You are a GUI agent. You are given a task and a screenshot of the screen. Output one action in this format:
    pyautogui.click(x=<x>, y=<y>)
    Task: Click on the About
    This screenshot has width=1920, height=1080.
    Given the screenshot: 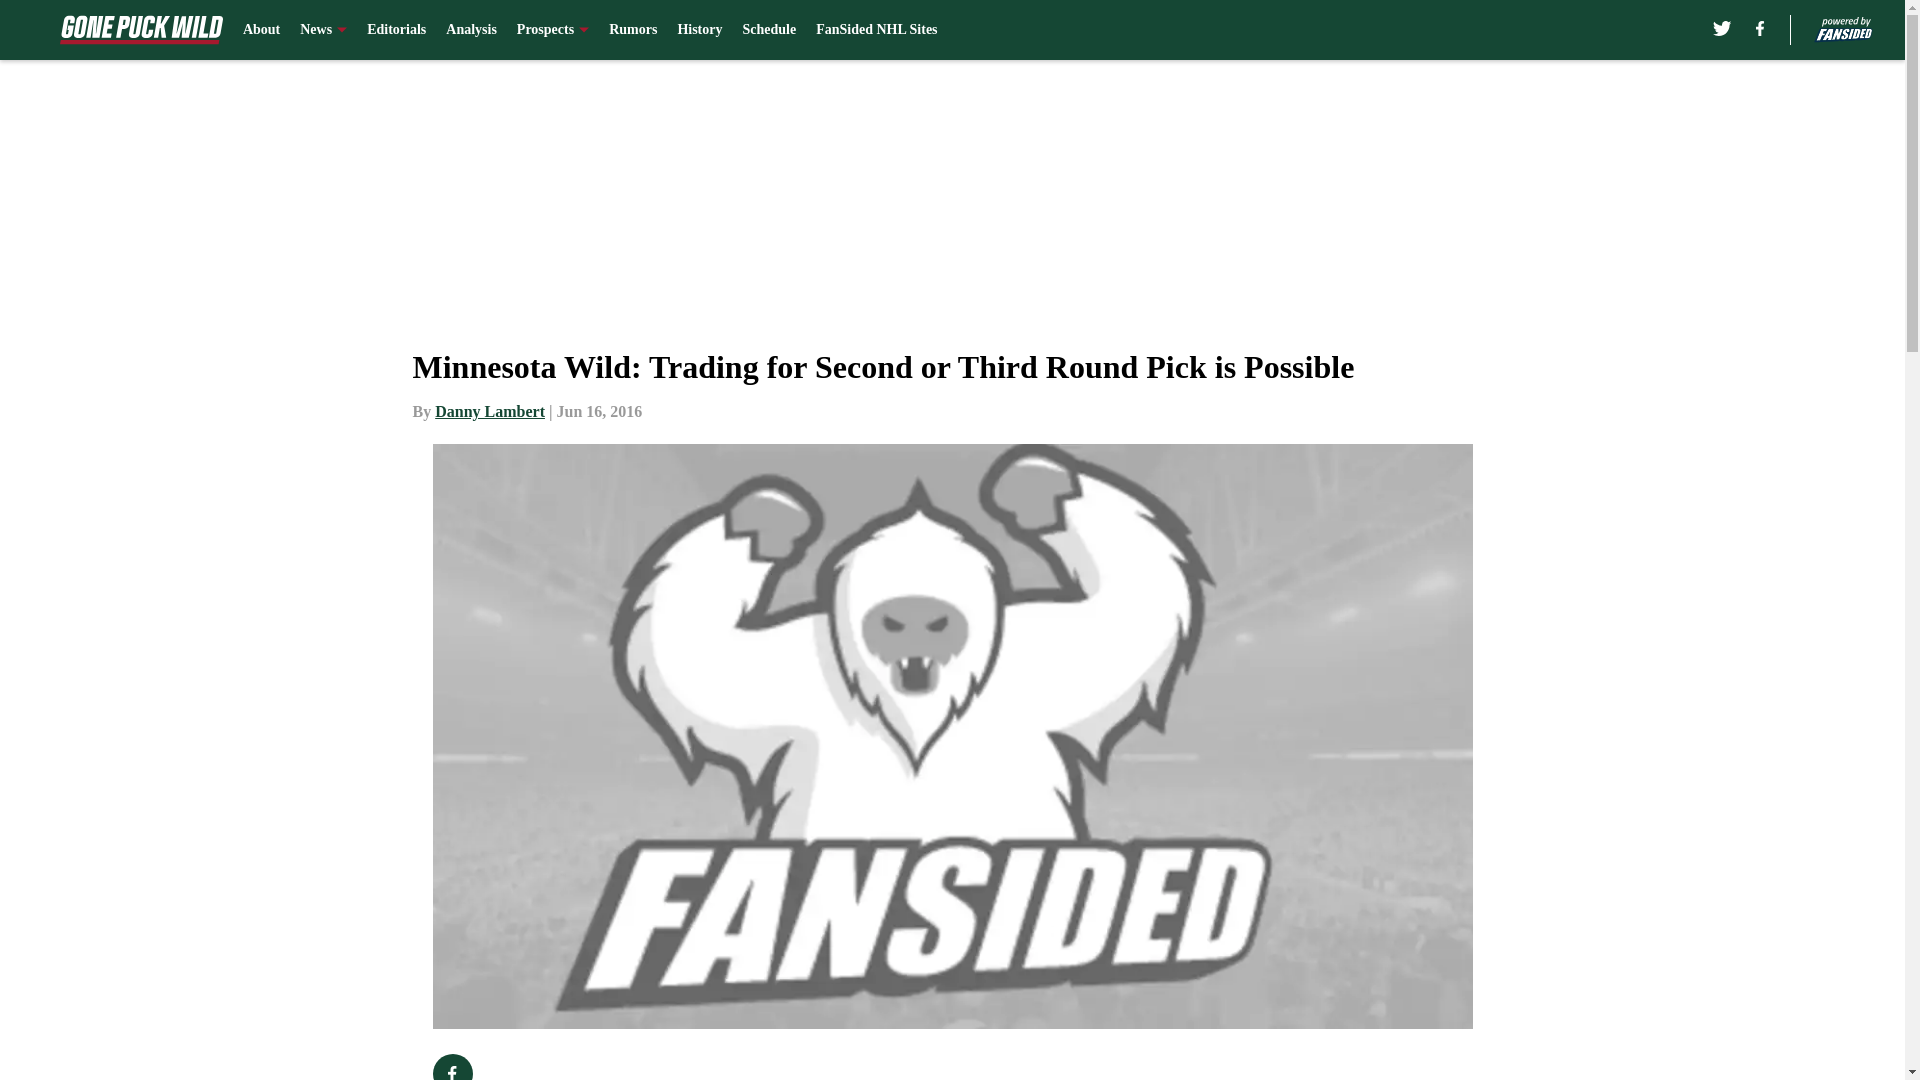 What is the action you would take?
    pyautogui.click(x=262, y=30)
    